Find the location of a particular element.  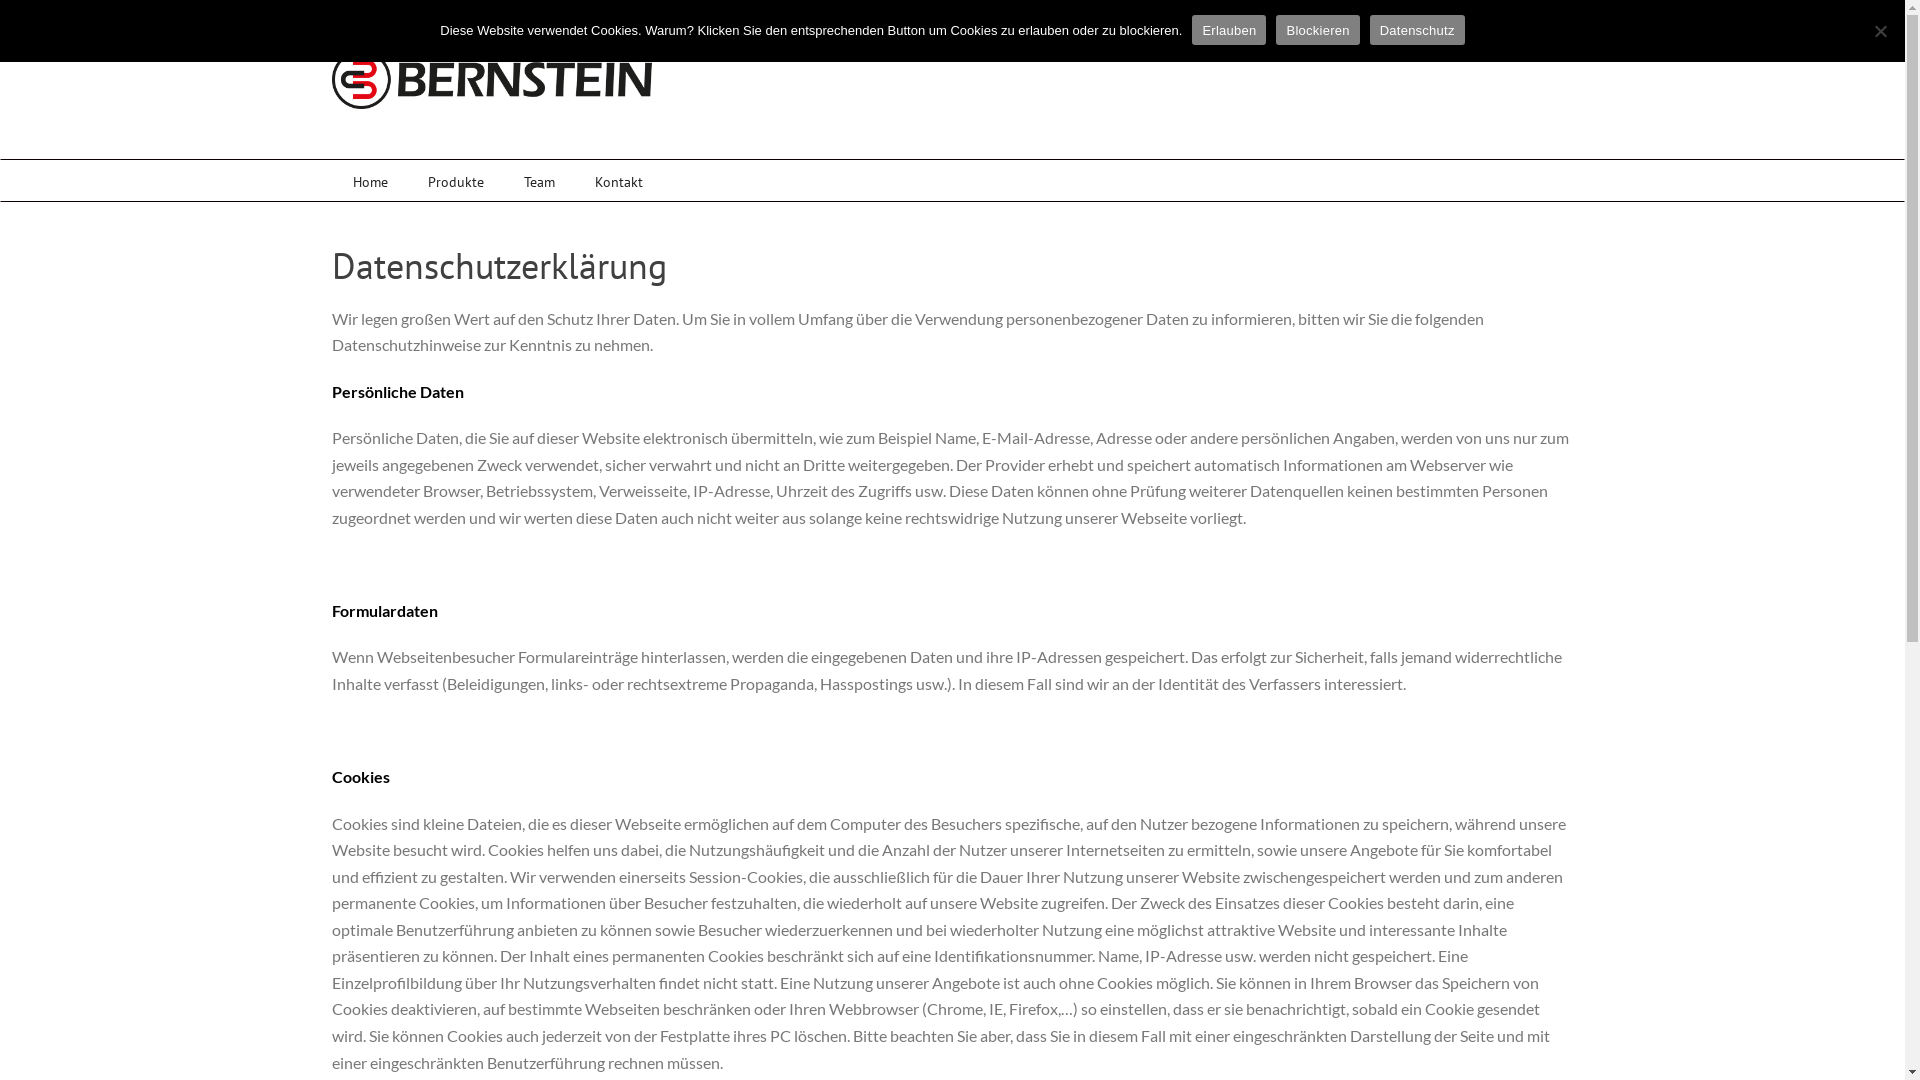

Home is located at coordinates (370, 182).